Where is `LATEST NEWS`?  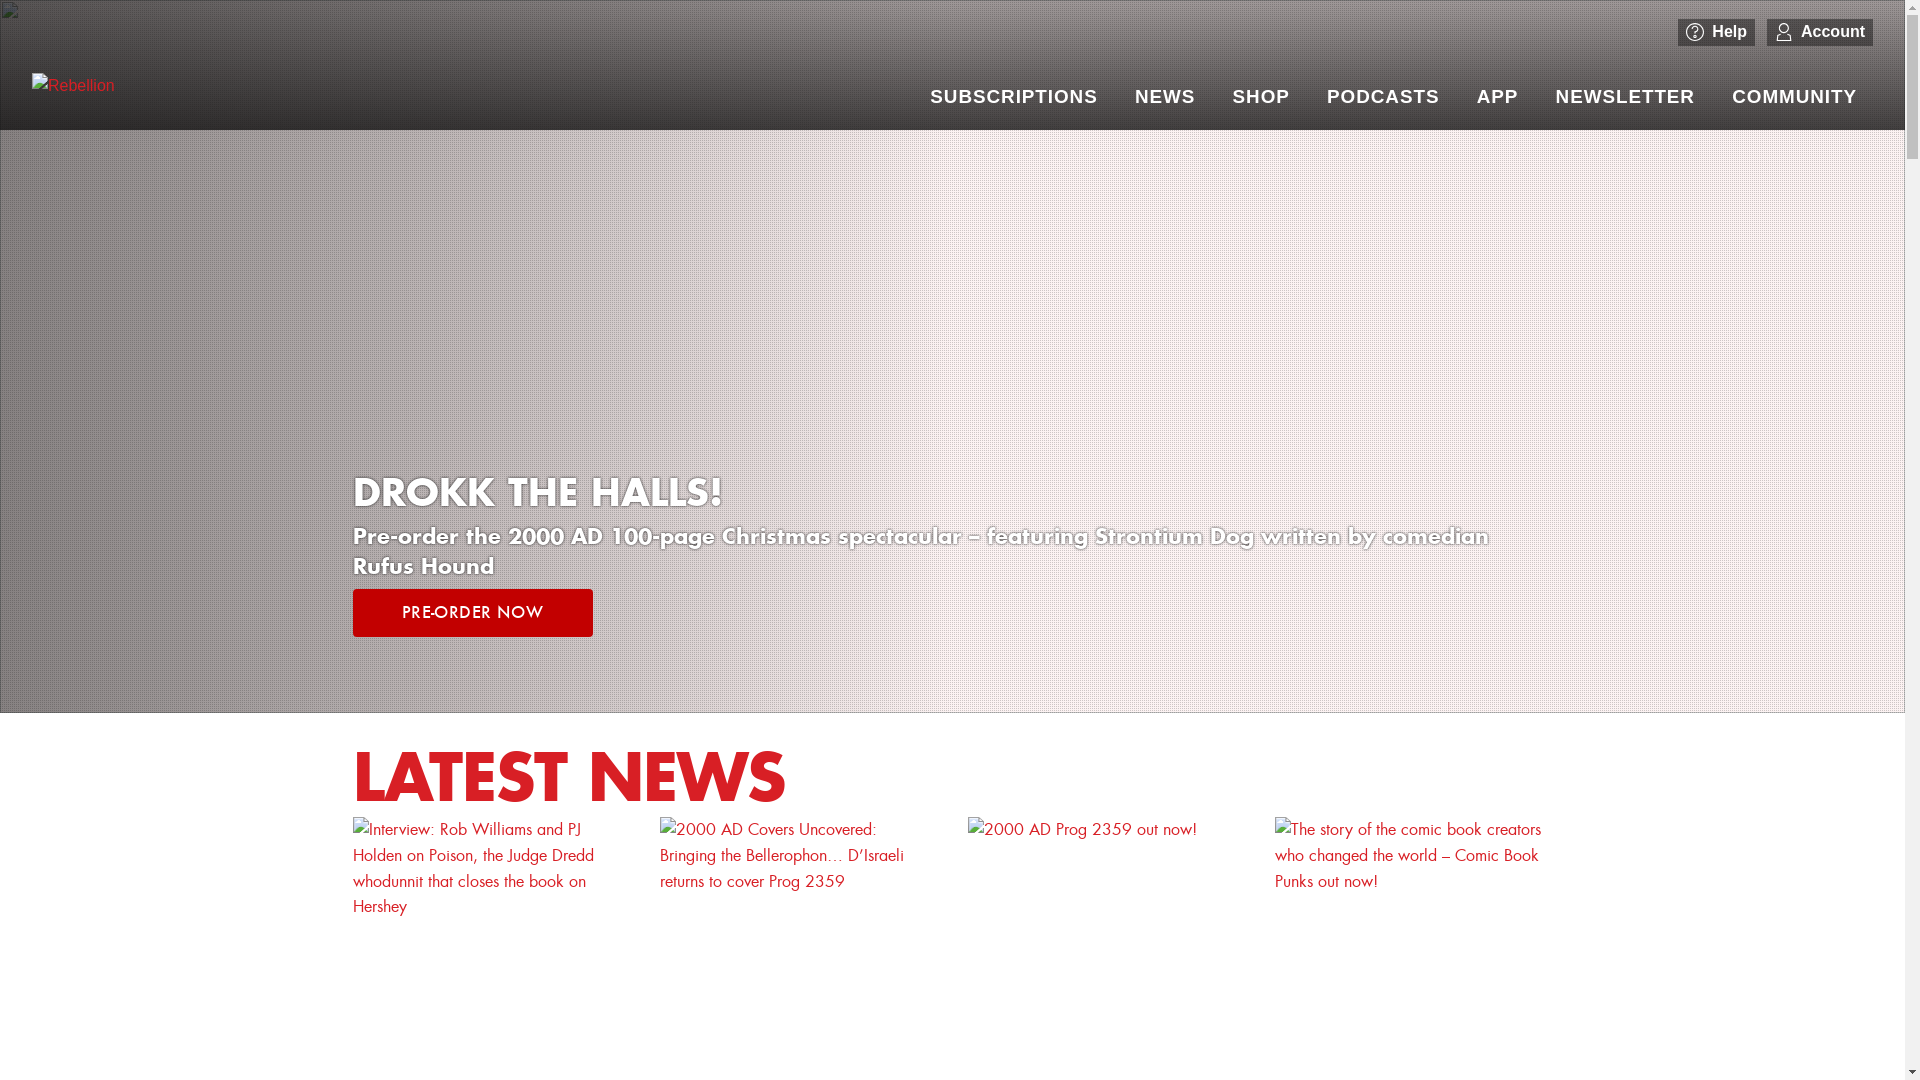
LATEST NEWS is located at coordinates (568, 776).